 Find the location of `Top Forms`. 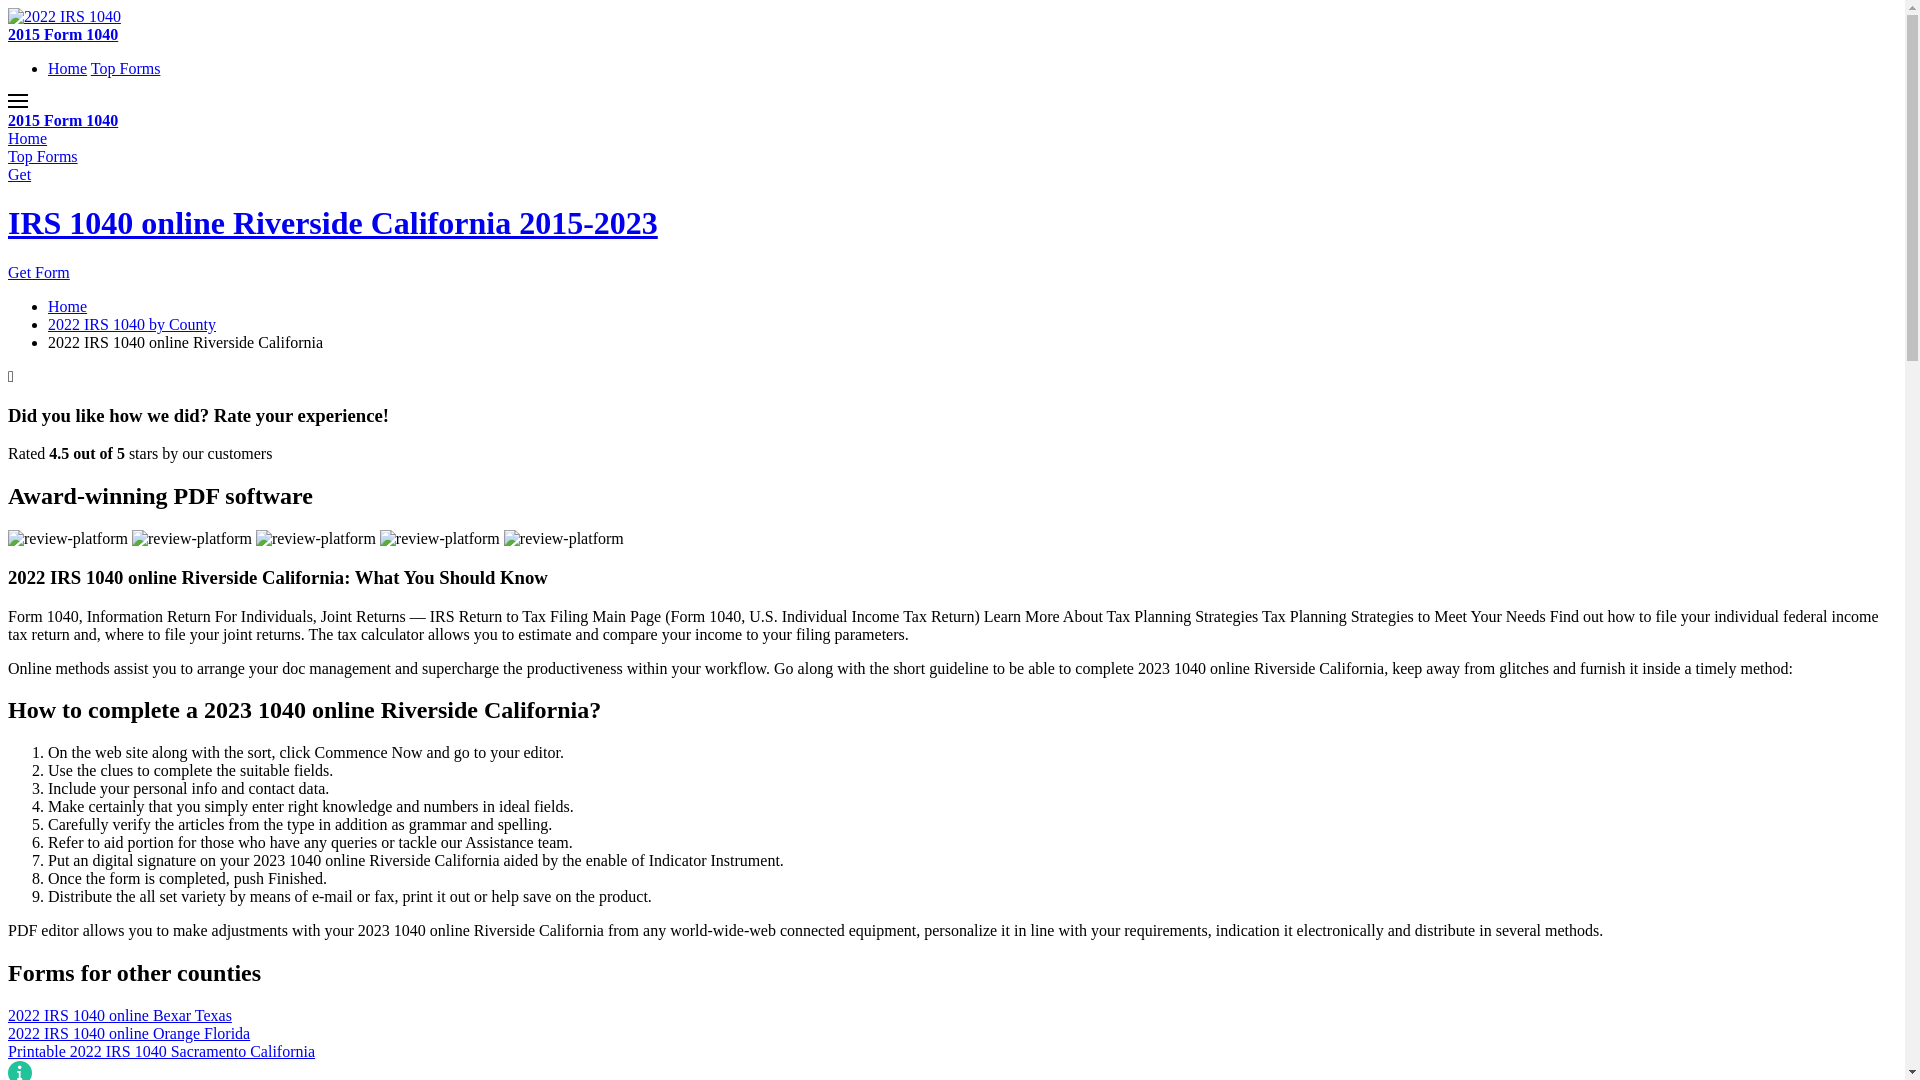

Top Forms is located at coordinates (126, 68).